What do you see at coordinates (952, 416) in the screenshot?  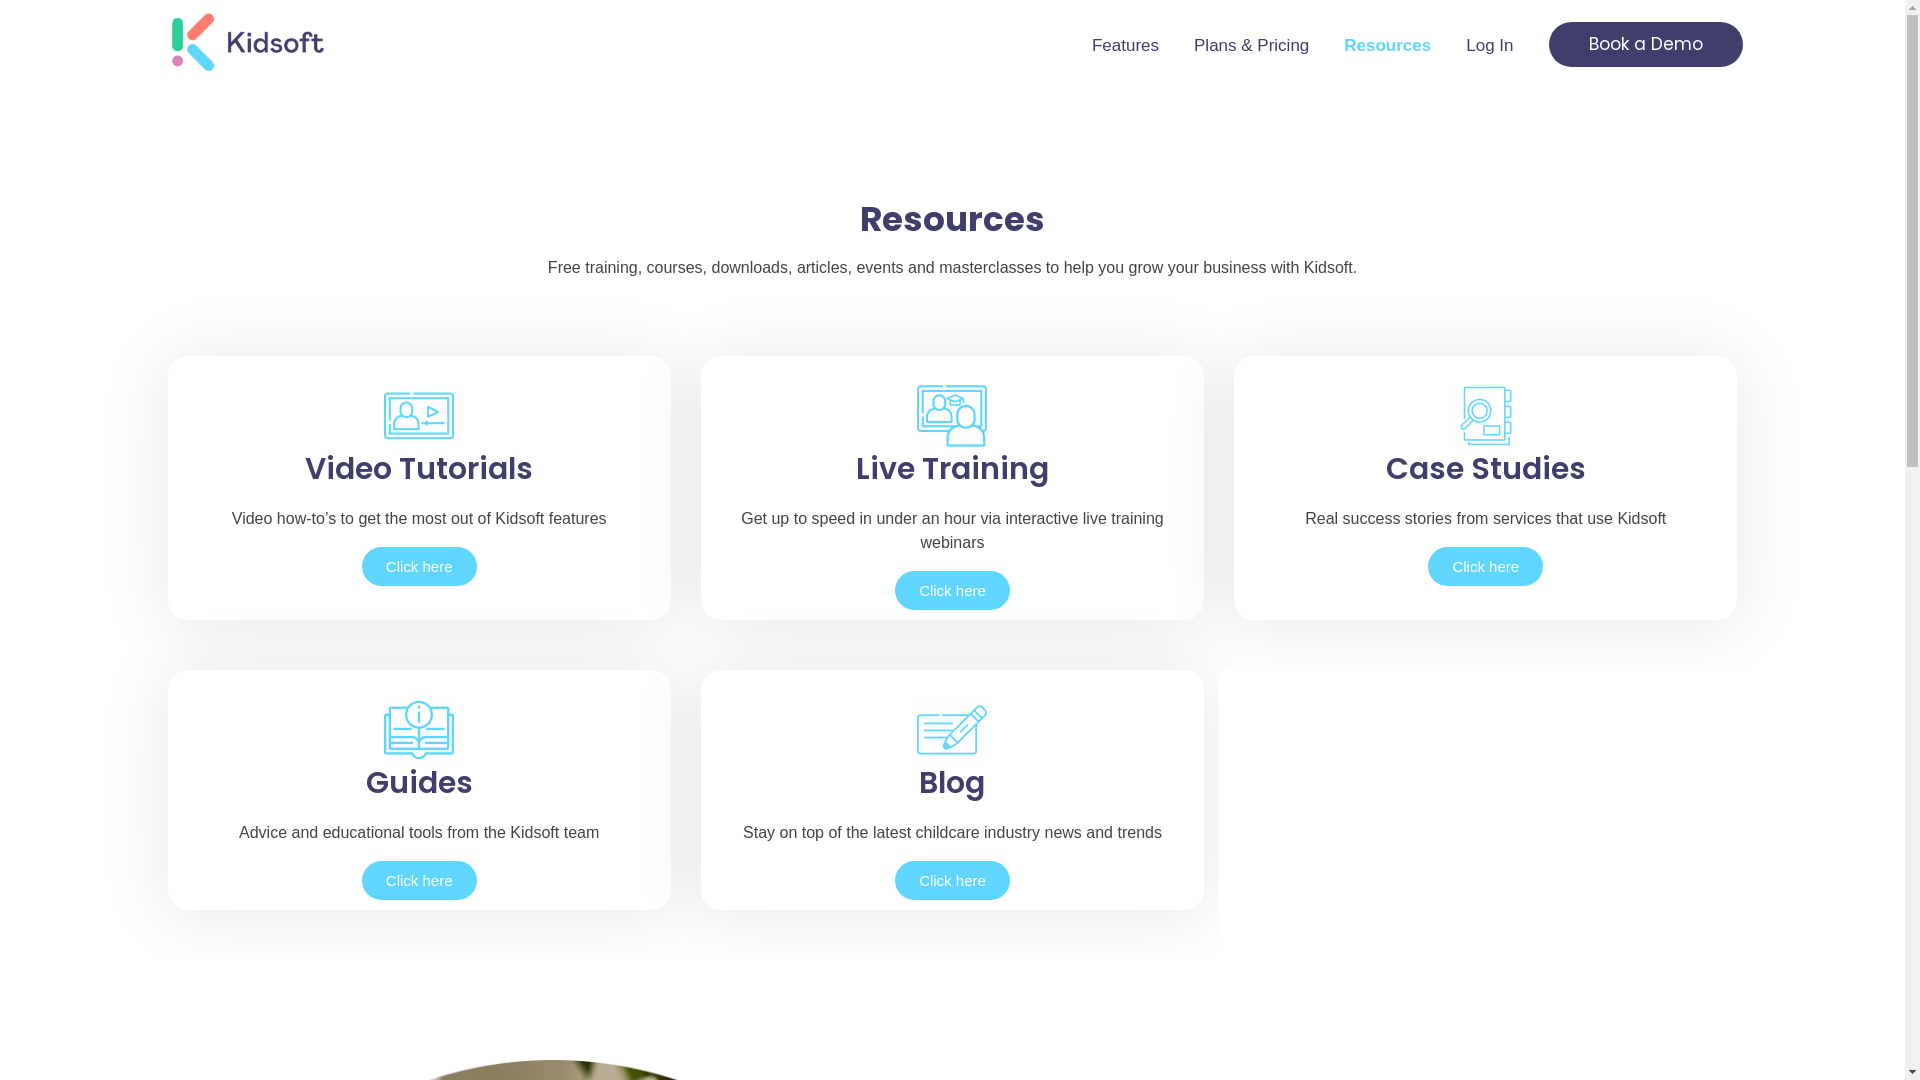 I see `kidsoft-resources-livetraining` at bounding box center [952, 416].